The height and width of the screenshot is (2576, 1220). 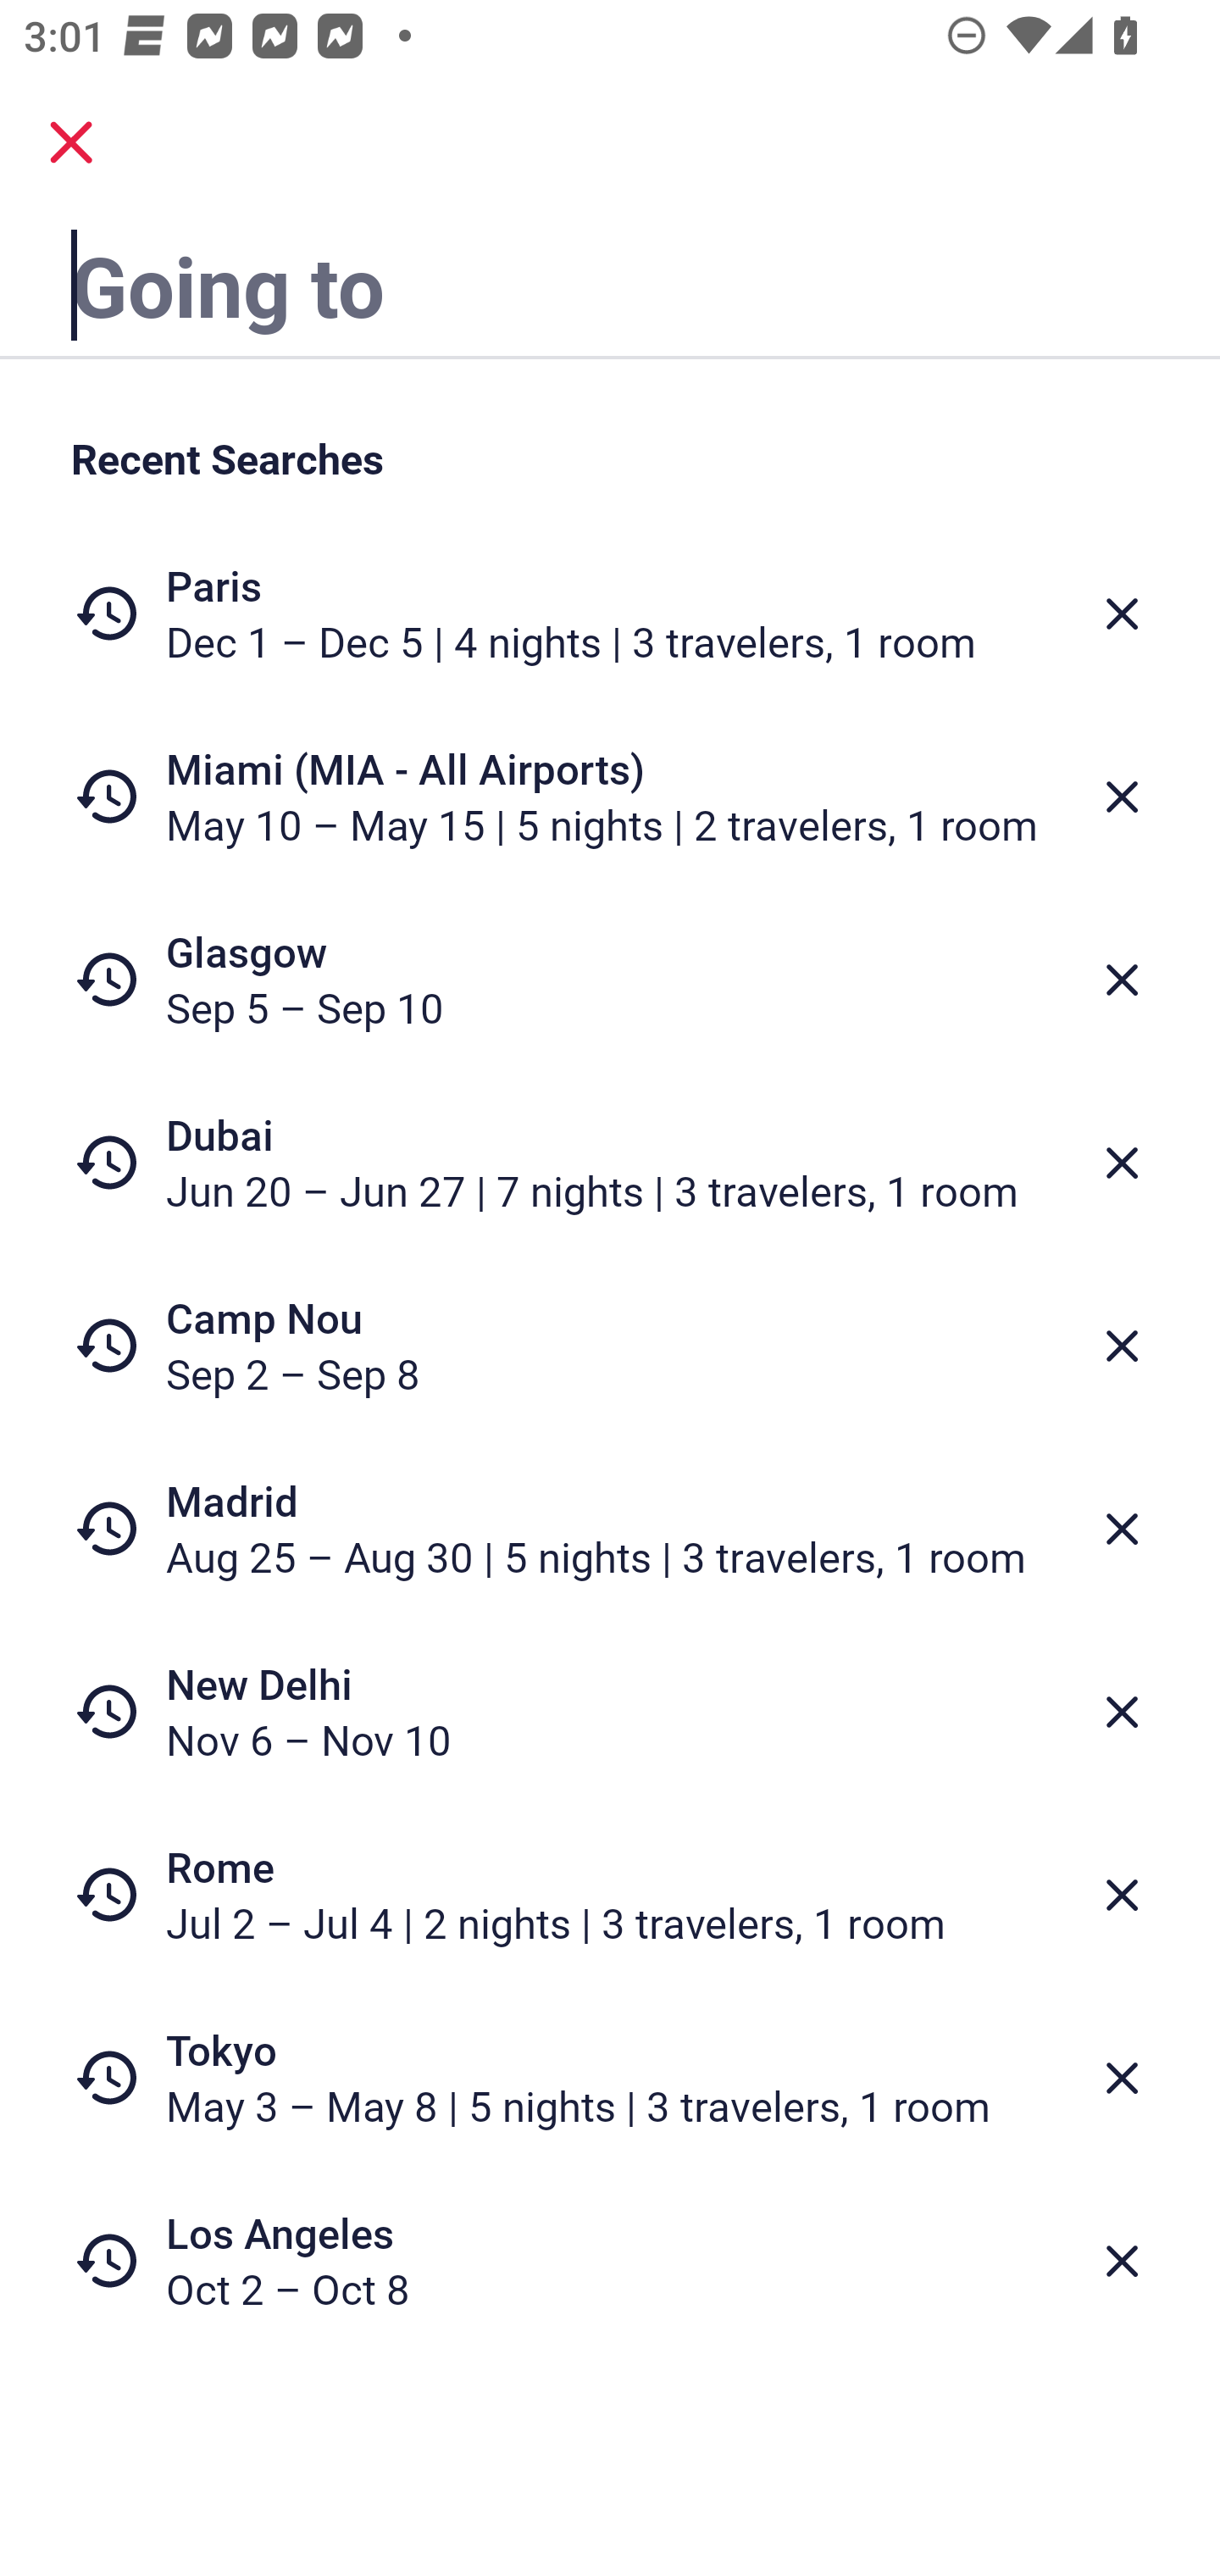 I want to click on Delete from recent searches, so click(x=1122, y=2079).